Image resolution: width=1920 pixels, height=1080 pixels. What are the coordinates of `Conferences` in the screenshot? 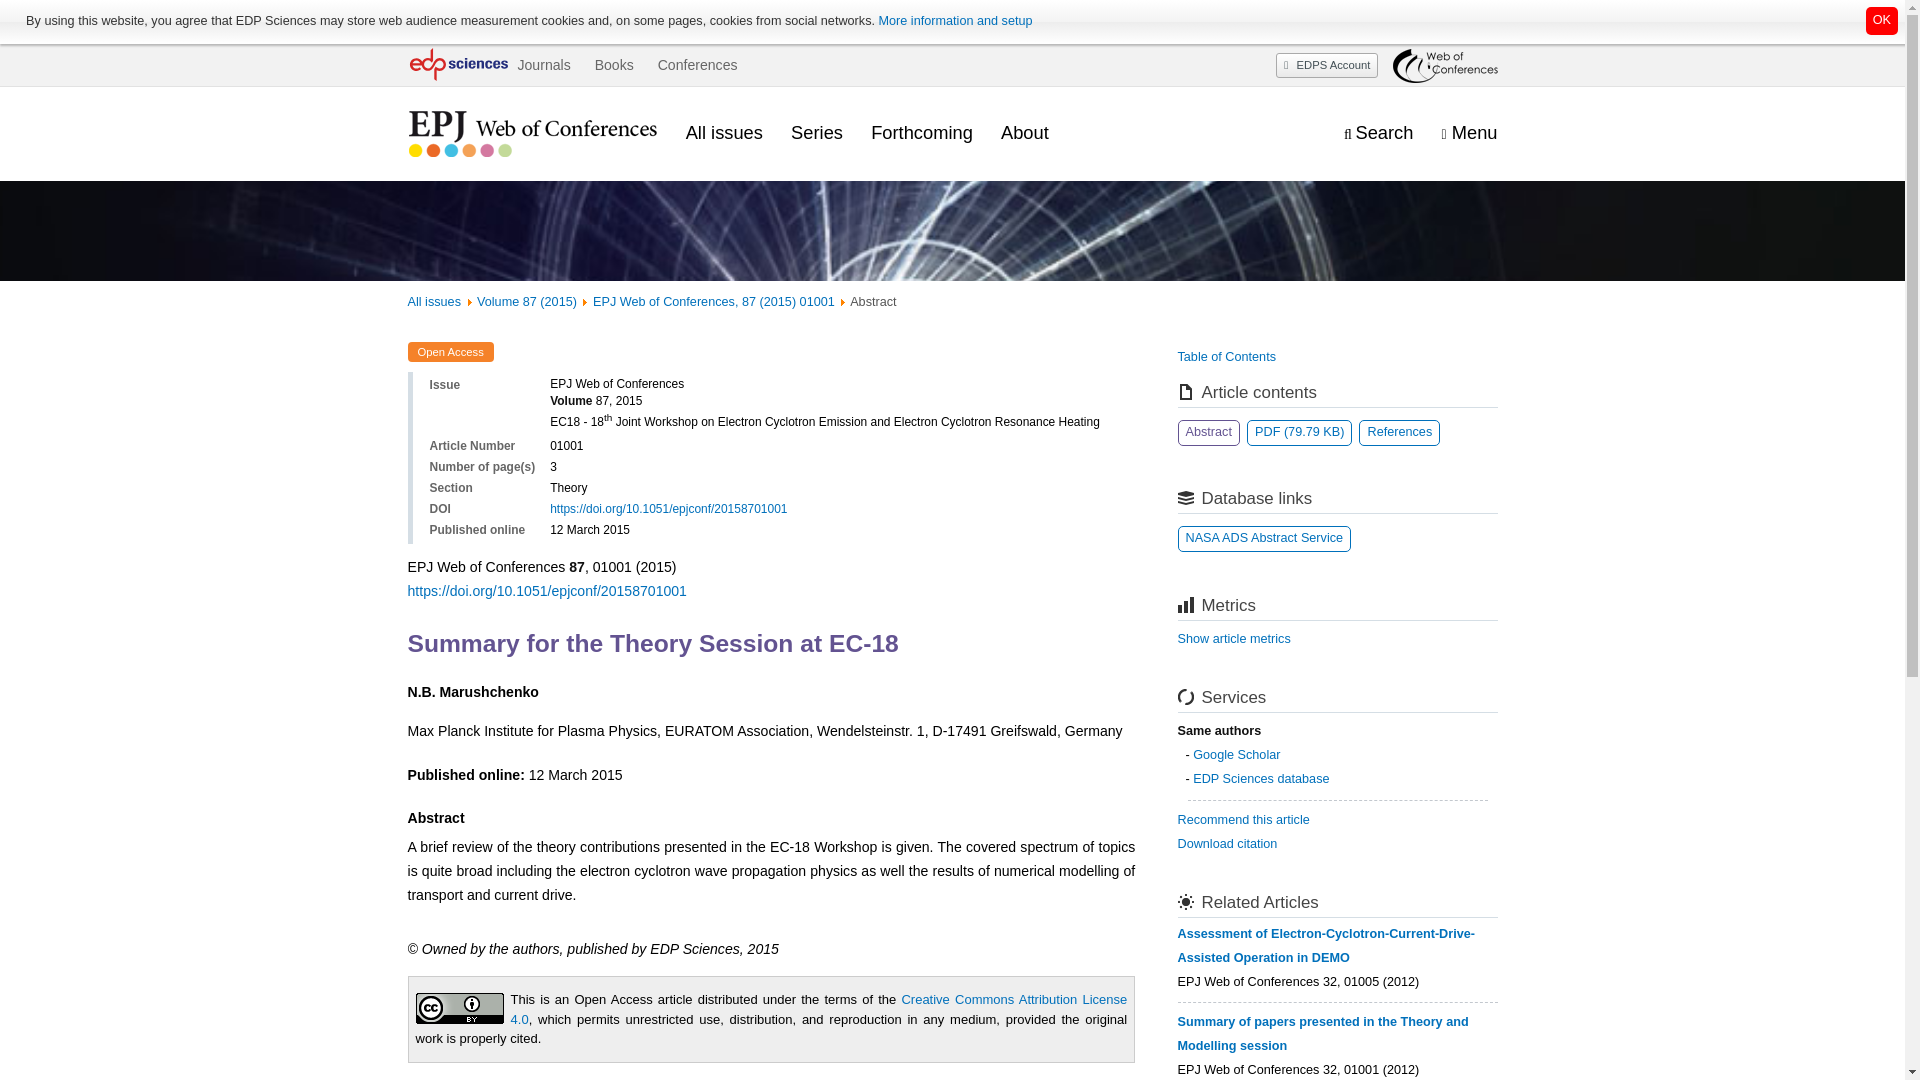 It's located at (698, 65).